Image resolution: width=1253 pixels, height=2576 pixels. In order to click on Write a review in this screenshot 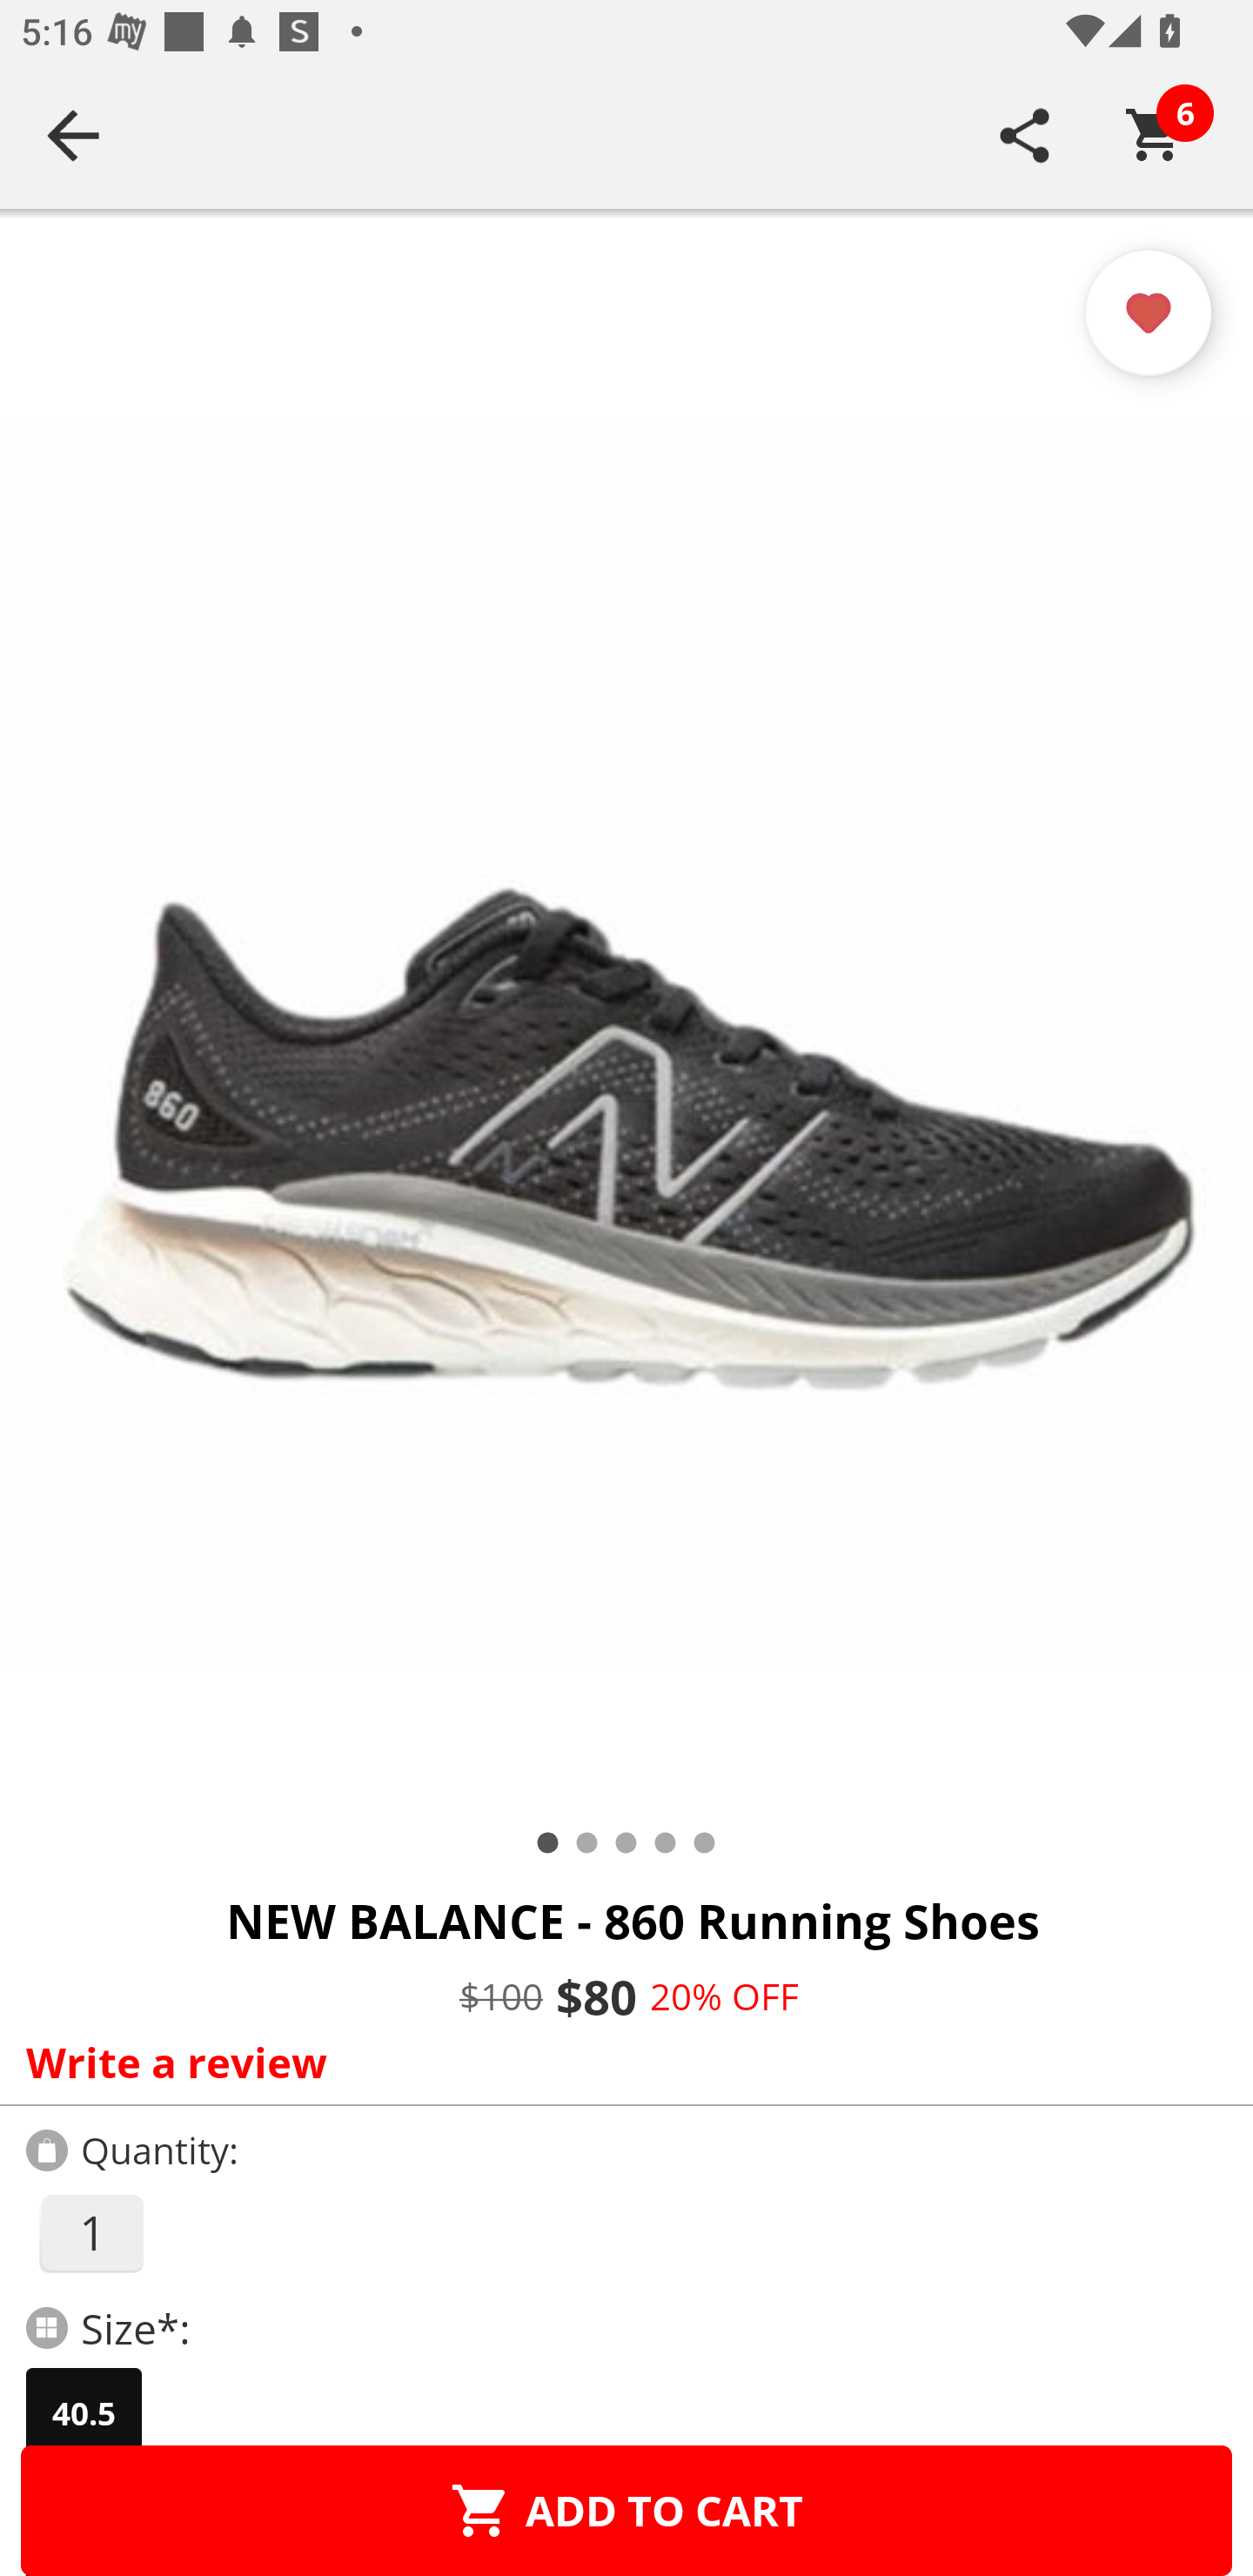, I will do `click(620, 2062)`.